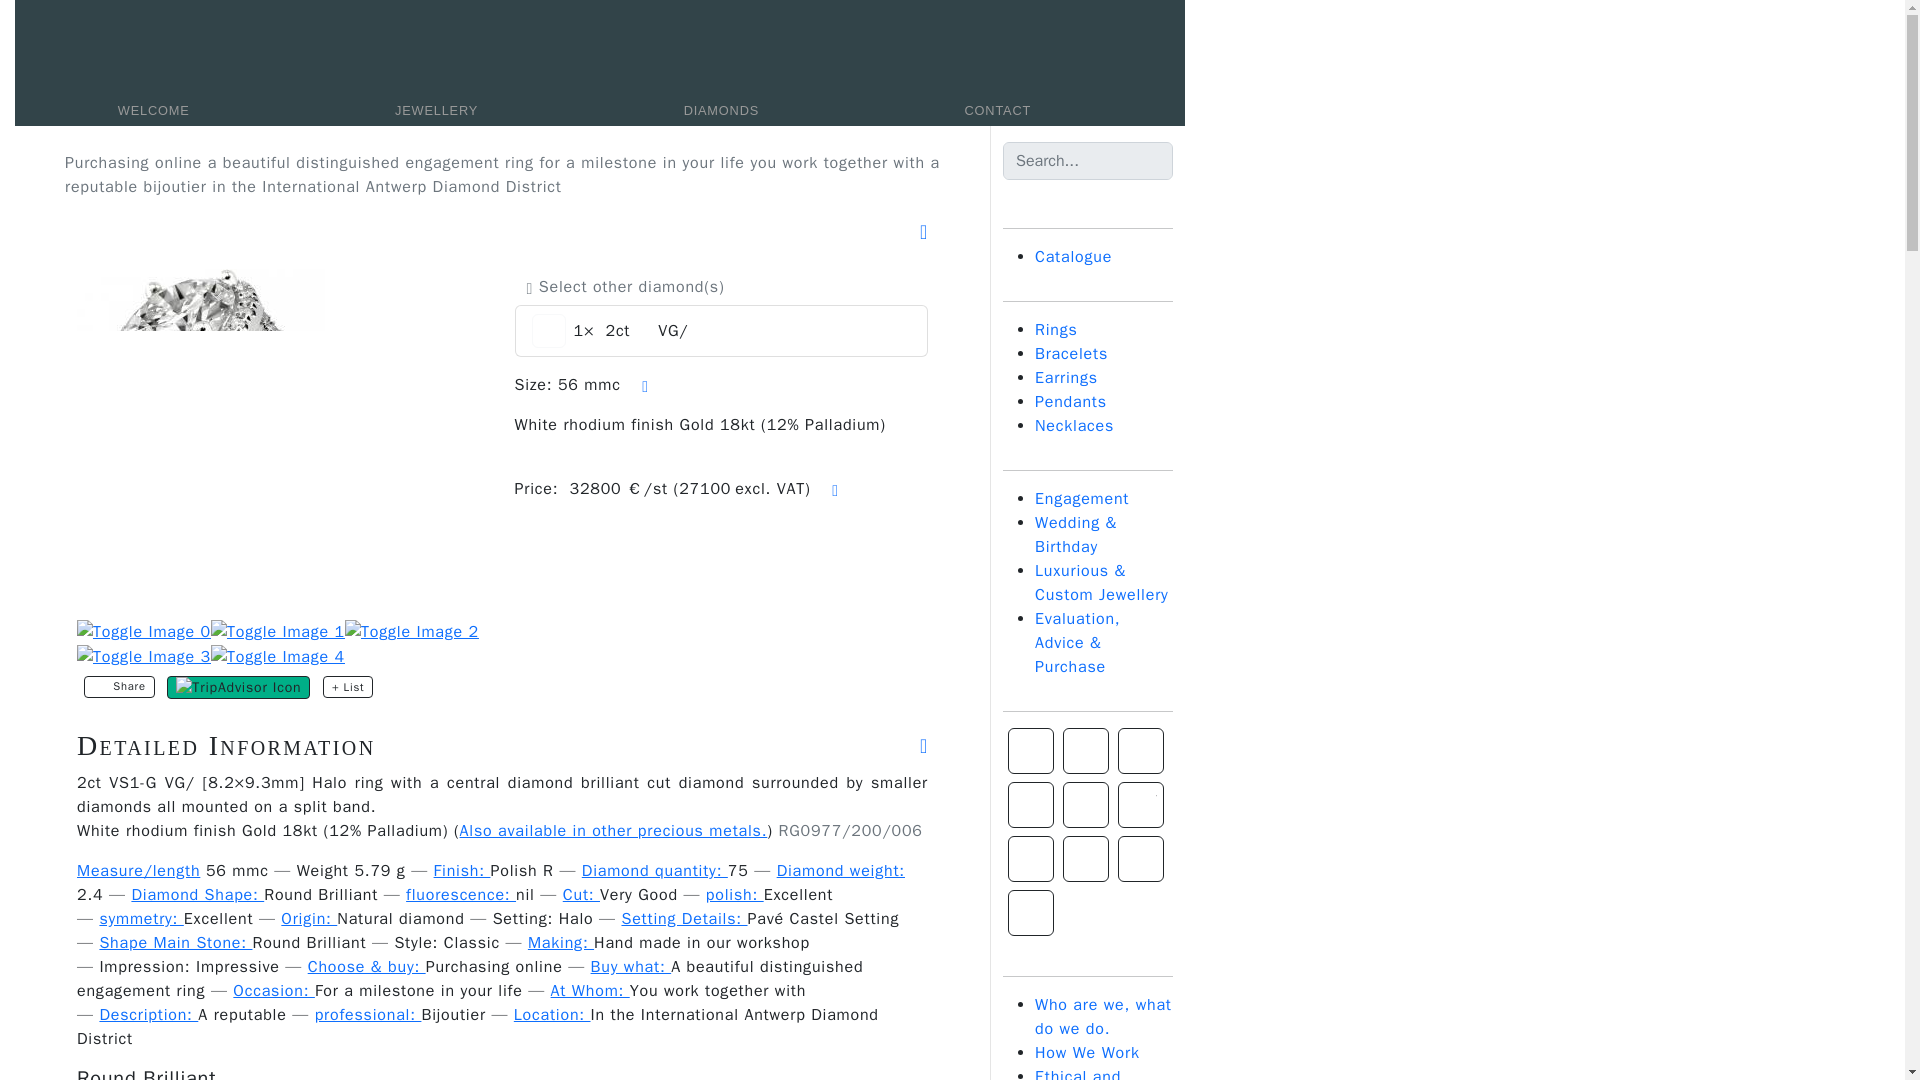 Image resolution: width=1920 pixels, height=1080 pixels. I want to click on Earrings, so click(1066, 378).